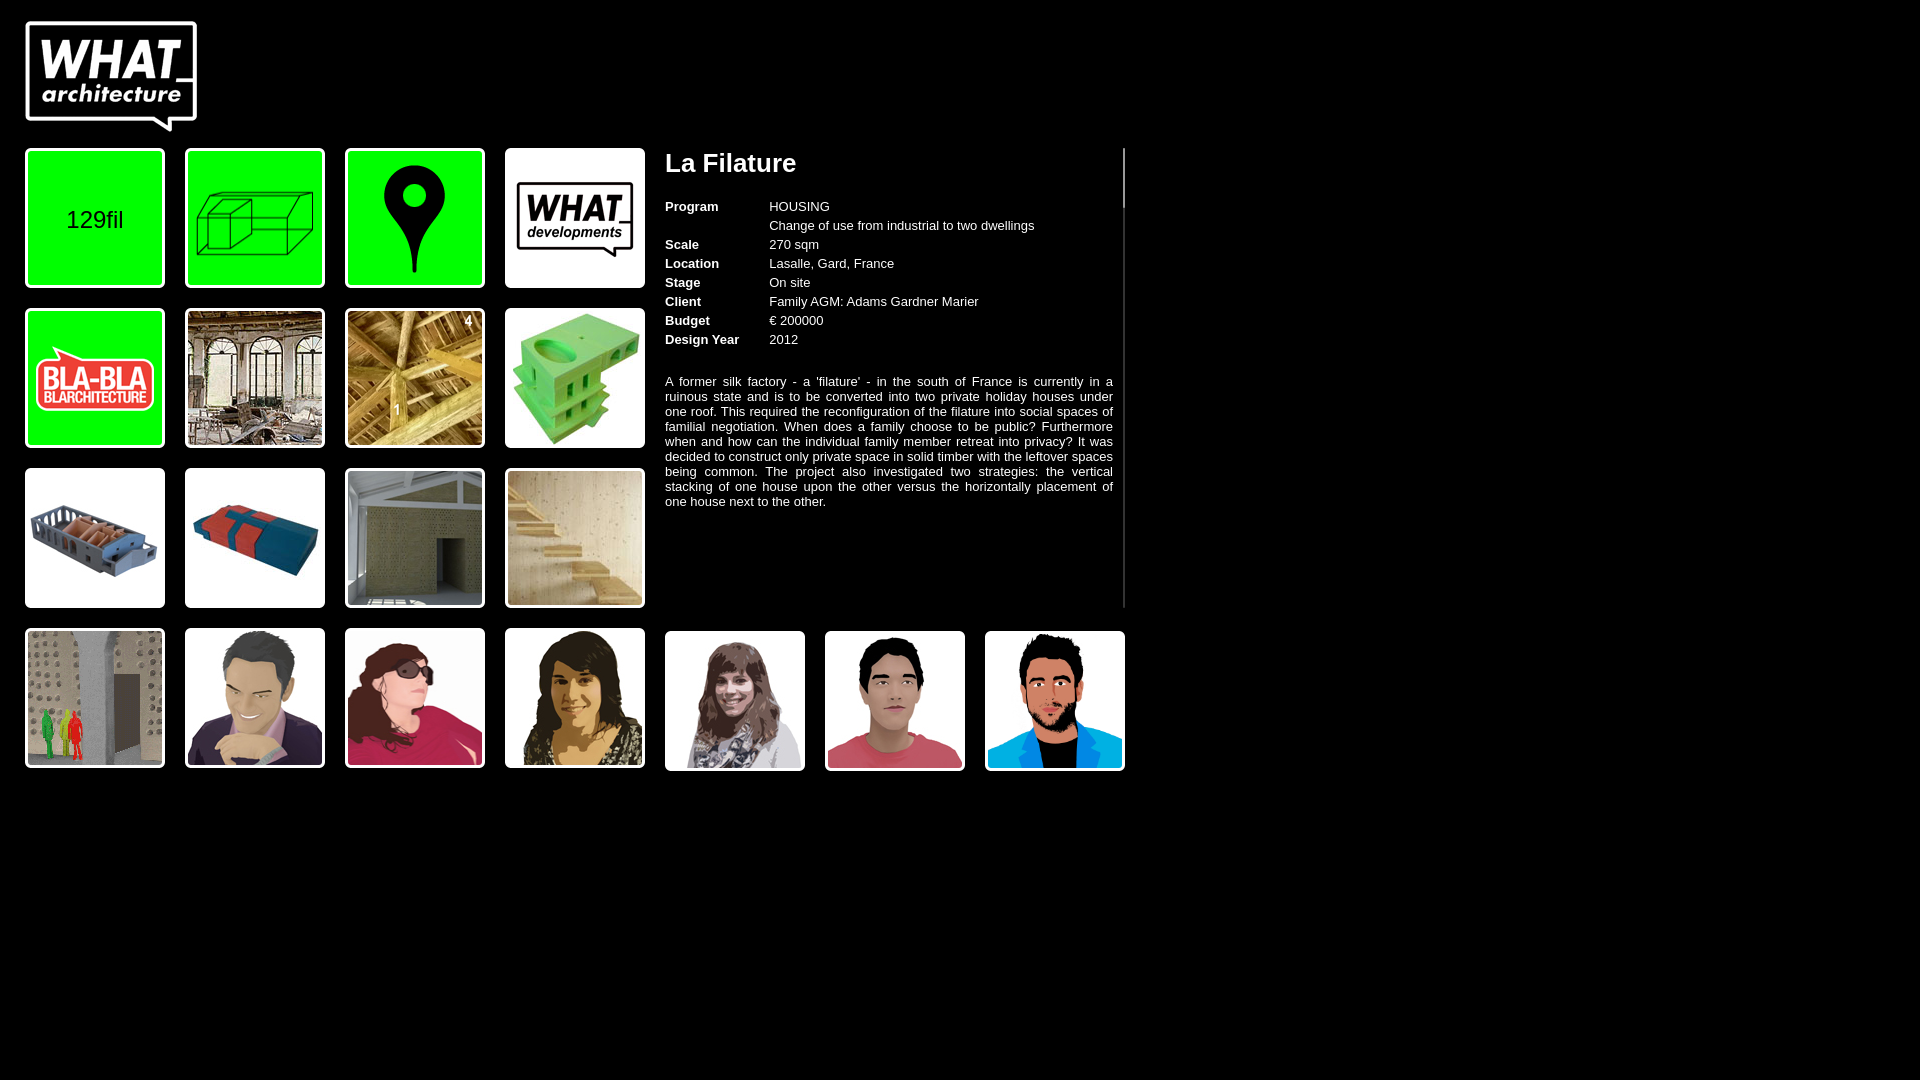 This screenshot has width=1920, height=1080. I want to click on  Perforated interface between public-private, so click(94, 697).